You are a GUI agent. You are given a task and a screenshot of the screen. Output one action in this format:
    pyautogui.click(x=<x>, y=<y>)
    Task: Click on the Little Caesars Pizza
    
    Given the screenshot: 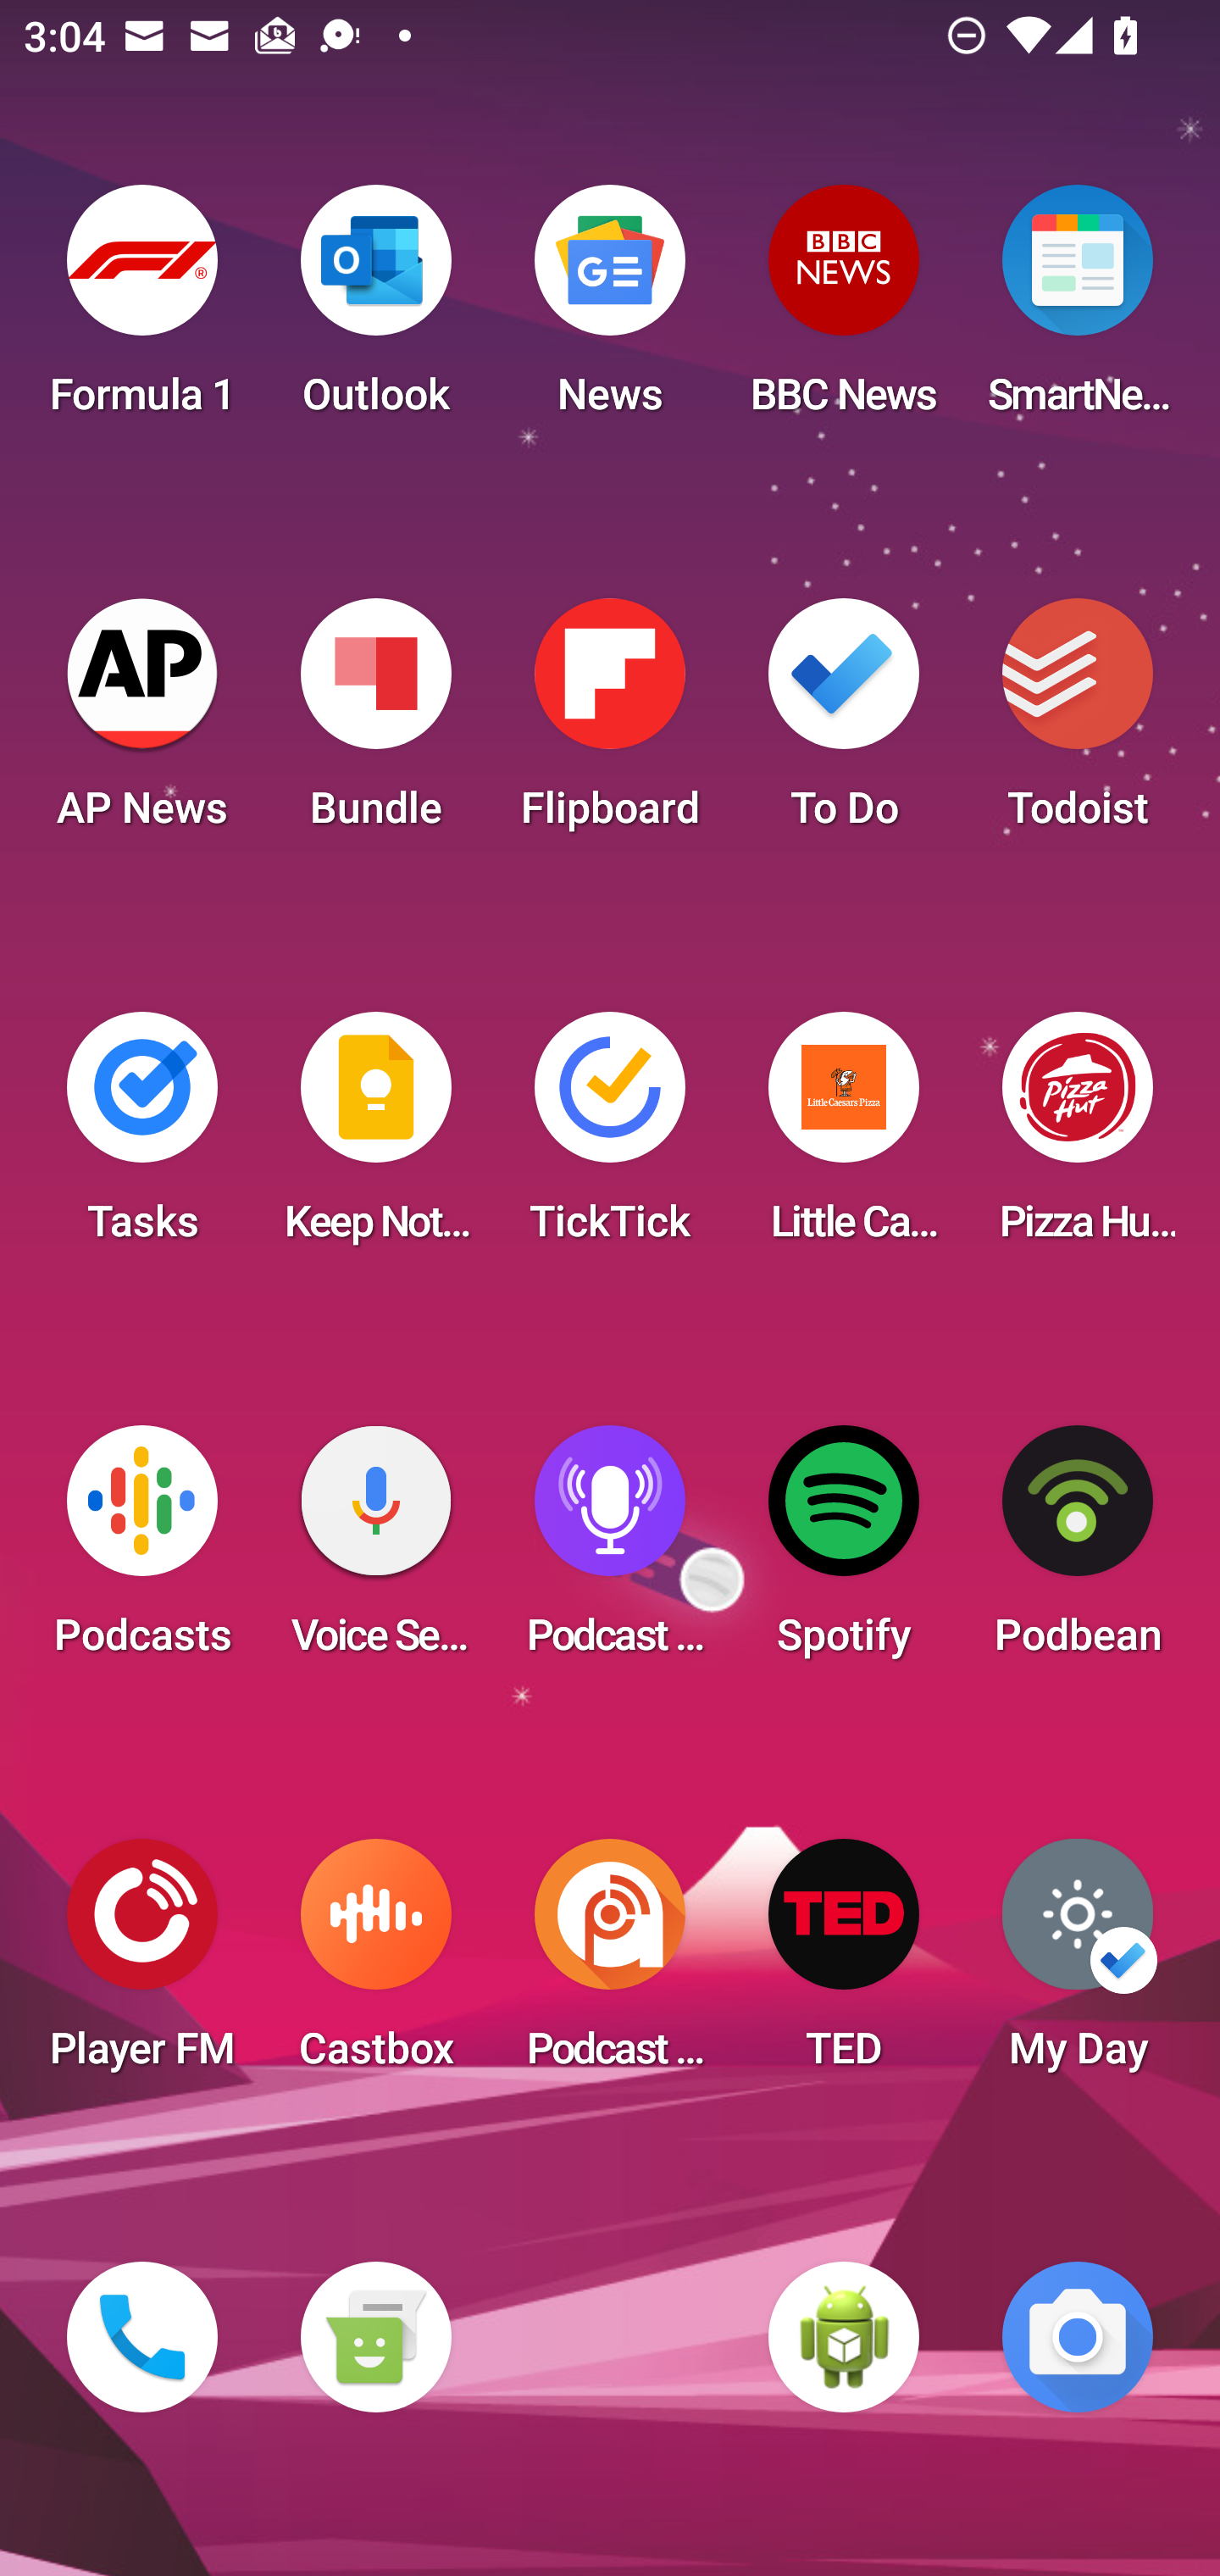 What is the action you would take?
    pyautogui.click(x=844, y=1137)
    